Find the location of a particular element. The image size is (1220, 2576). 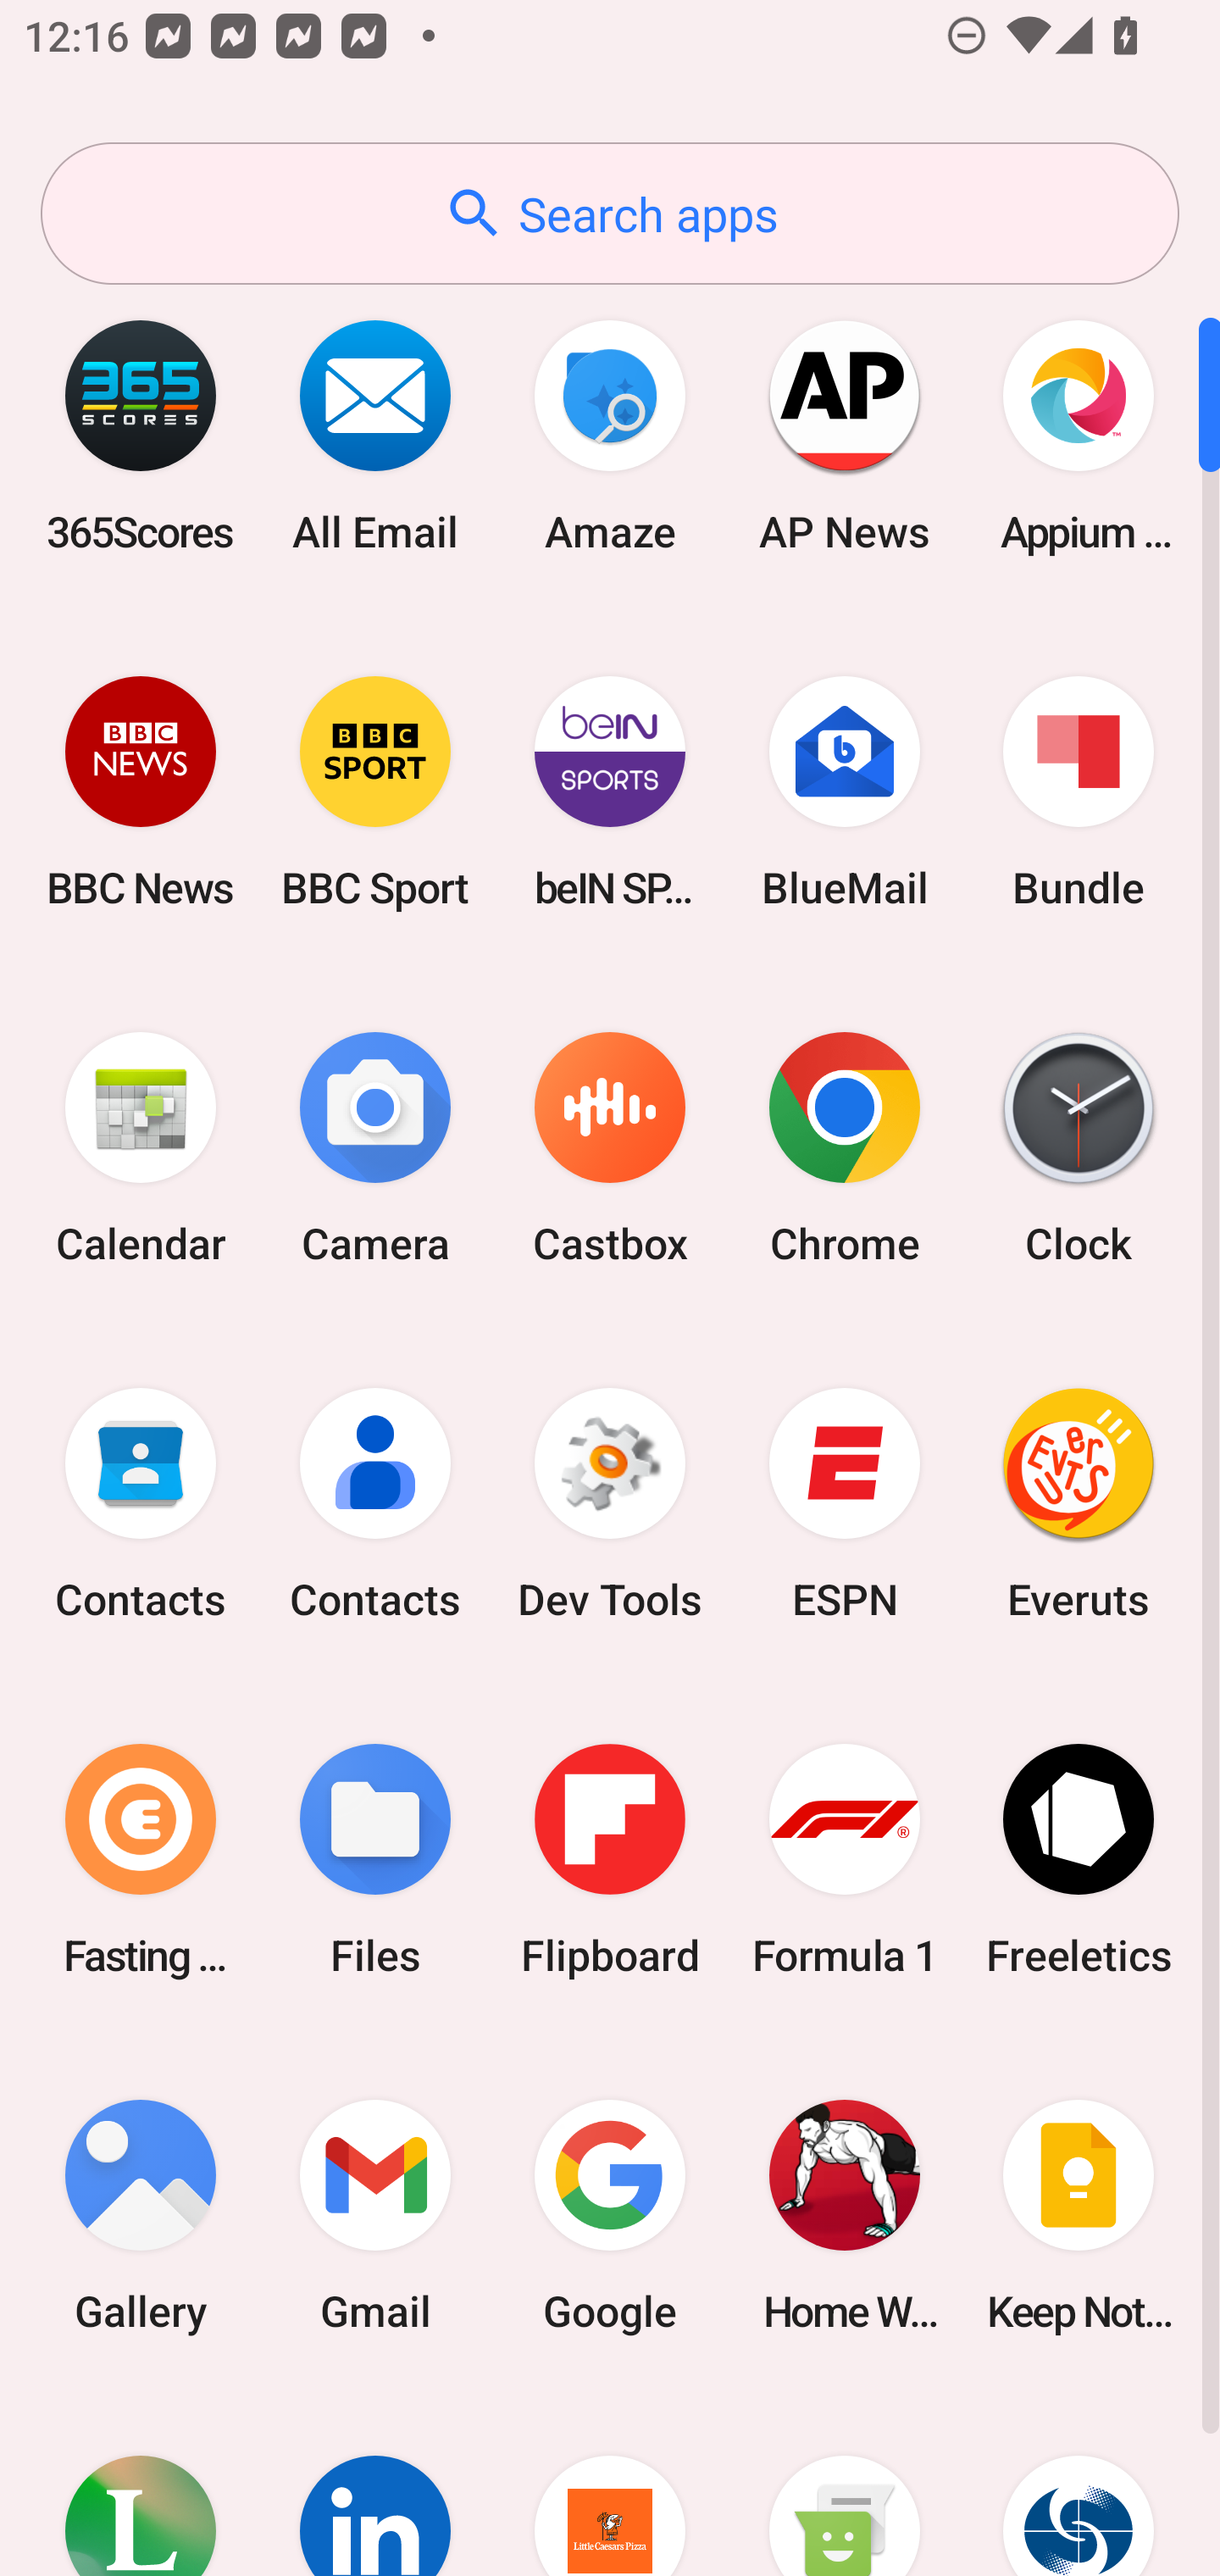

Formula 1 is located at coordinates (844, 1859).